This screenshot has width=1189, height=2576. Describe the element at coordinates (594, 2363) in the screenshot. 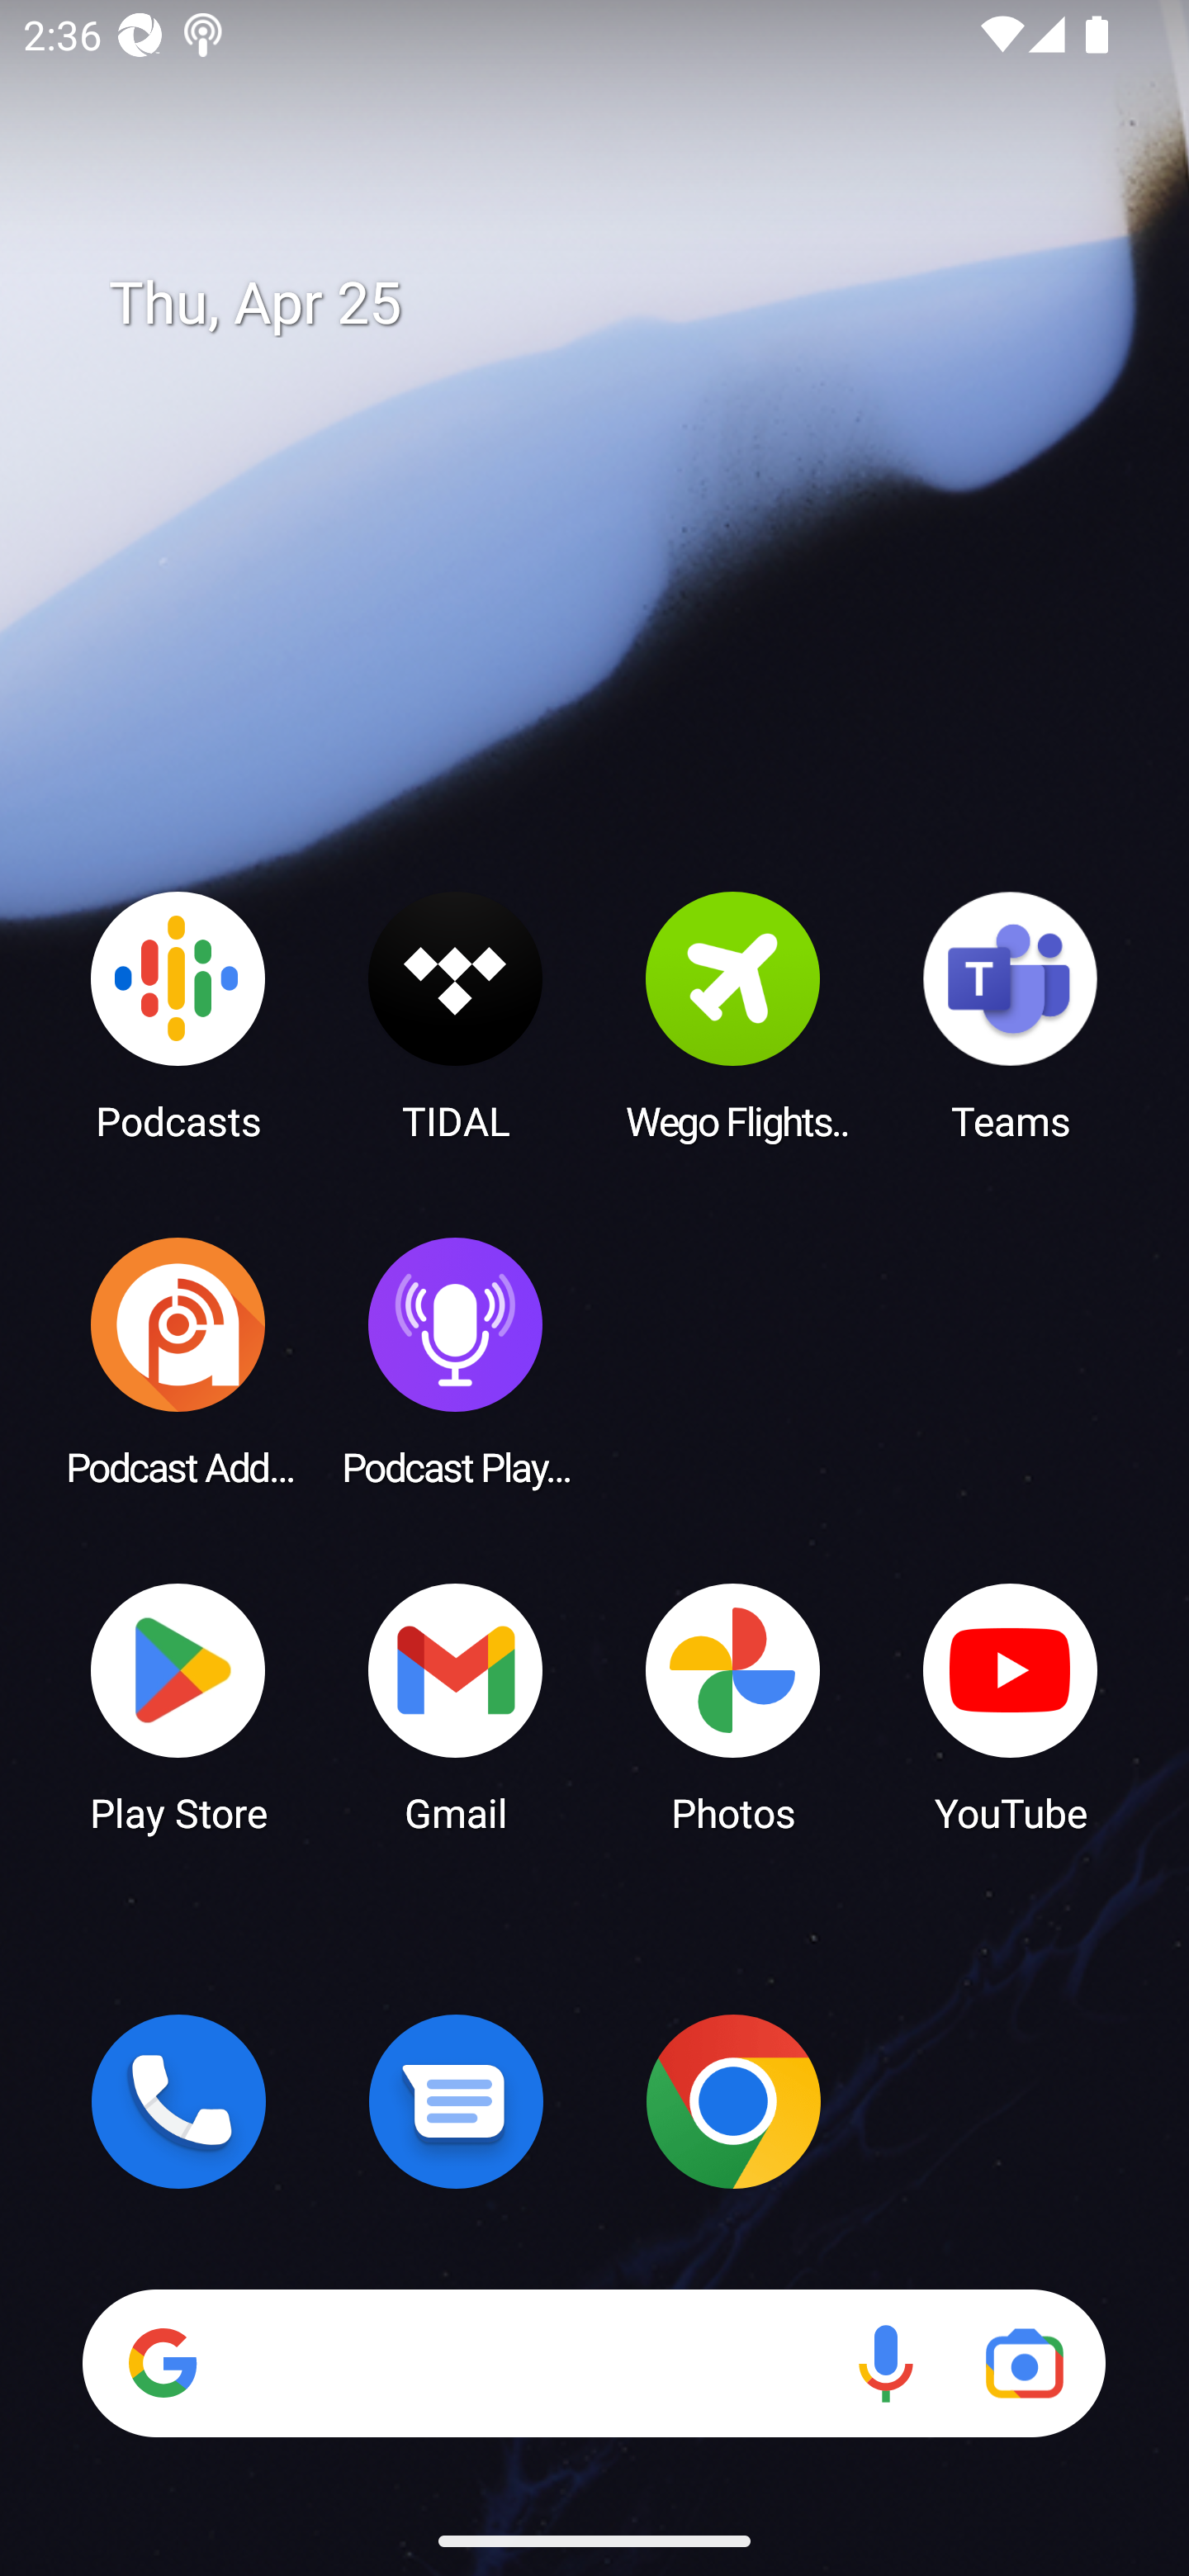

I see `Search Voice search Google Lens` at that location.